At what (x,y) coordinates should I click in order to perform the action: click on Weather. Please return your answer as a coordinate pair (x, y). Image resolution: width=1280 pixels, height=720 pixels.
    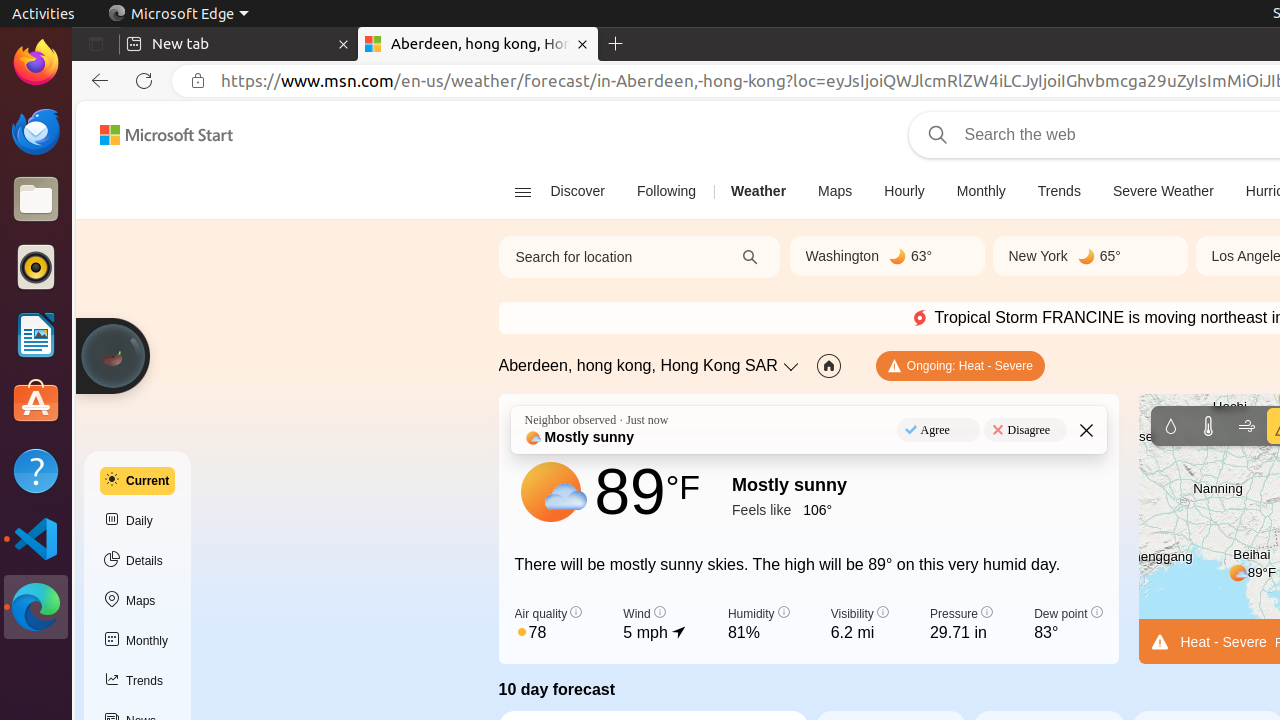
    Looking at the image, I should click on (759, 192).